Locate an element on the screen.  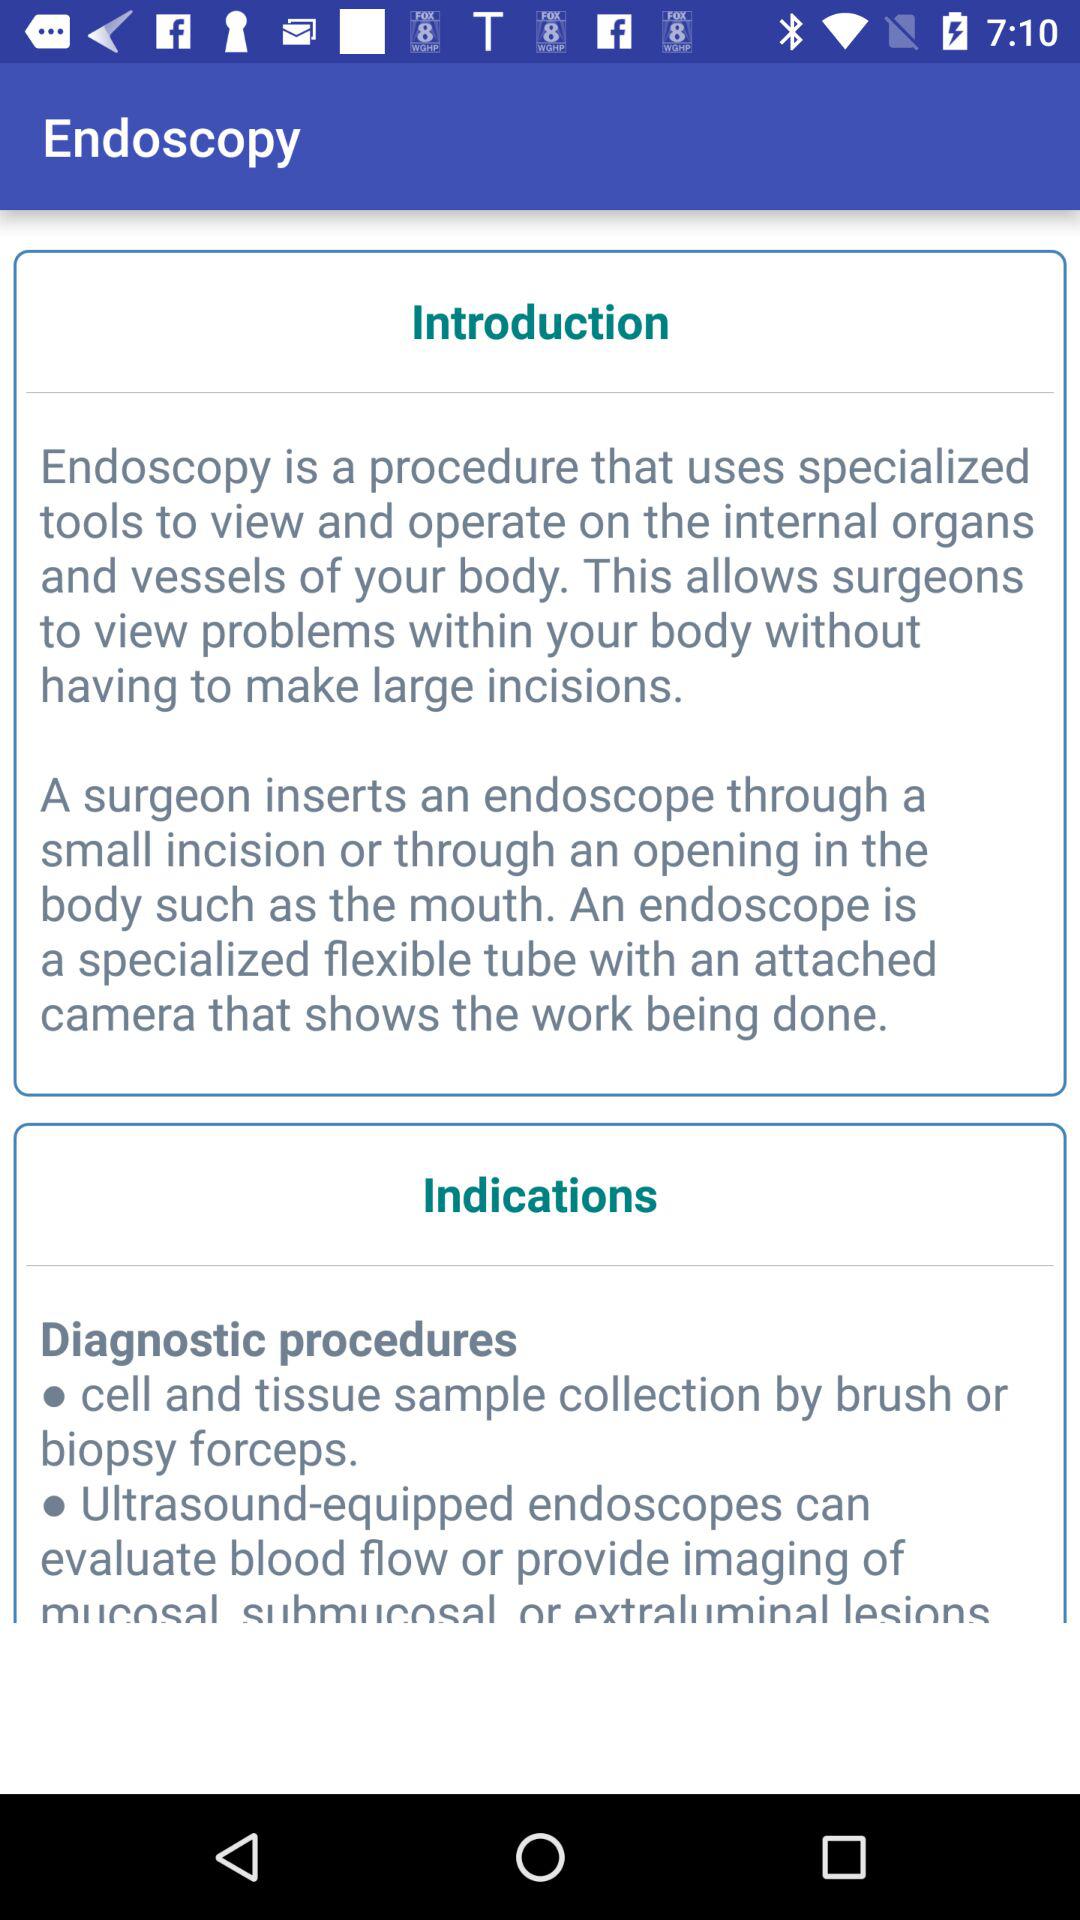
jump until endoscopy is a icon is located at coordinates (540, 738).